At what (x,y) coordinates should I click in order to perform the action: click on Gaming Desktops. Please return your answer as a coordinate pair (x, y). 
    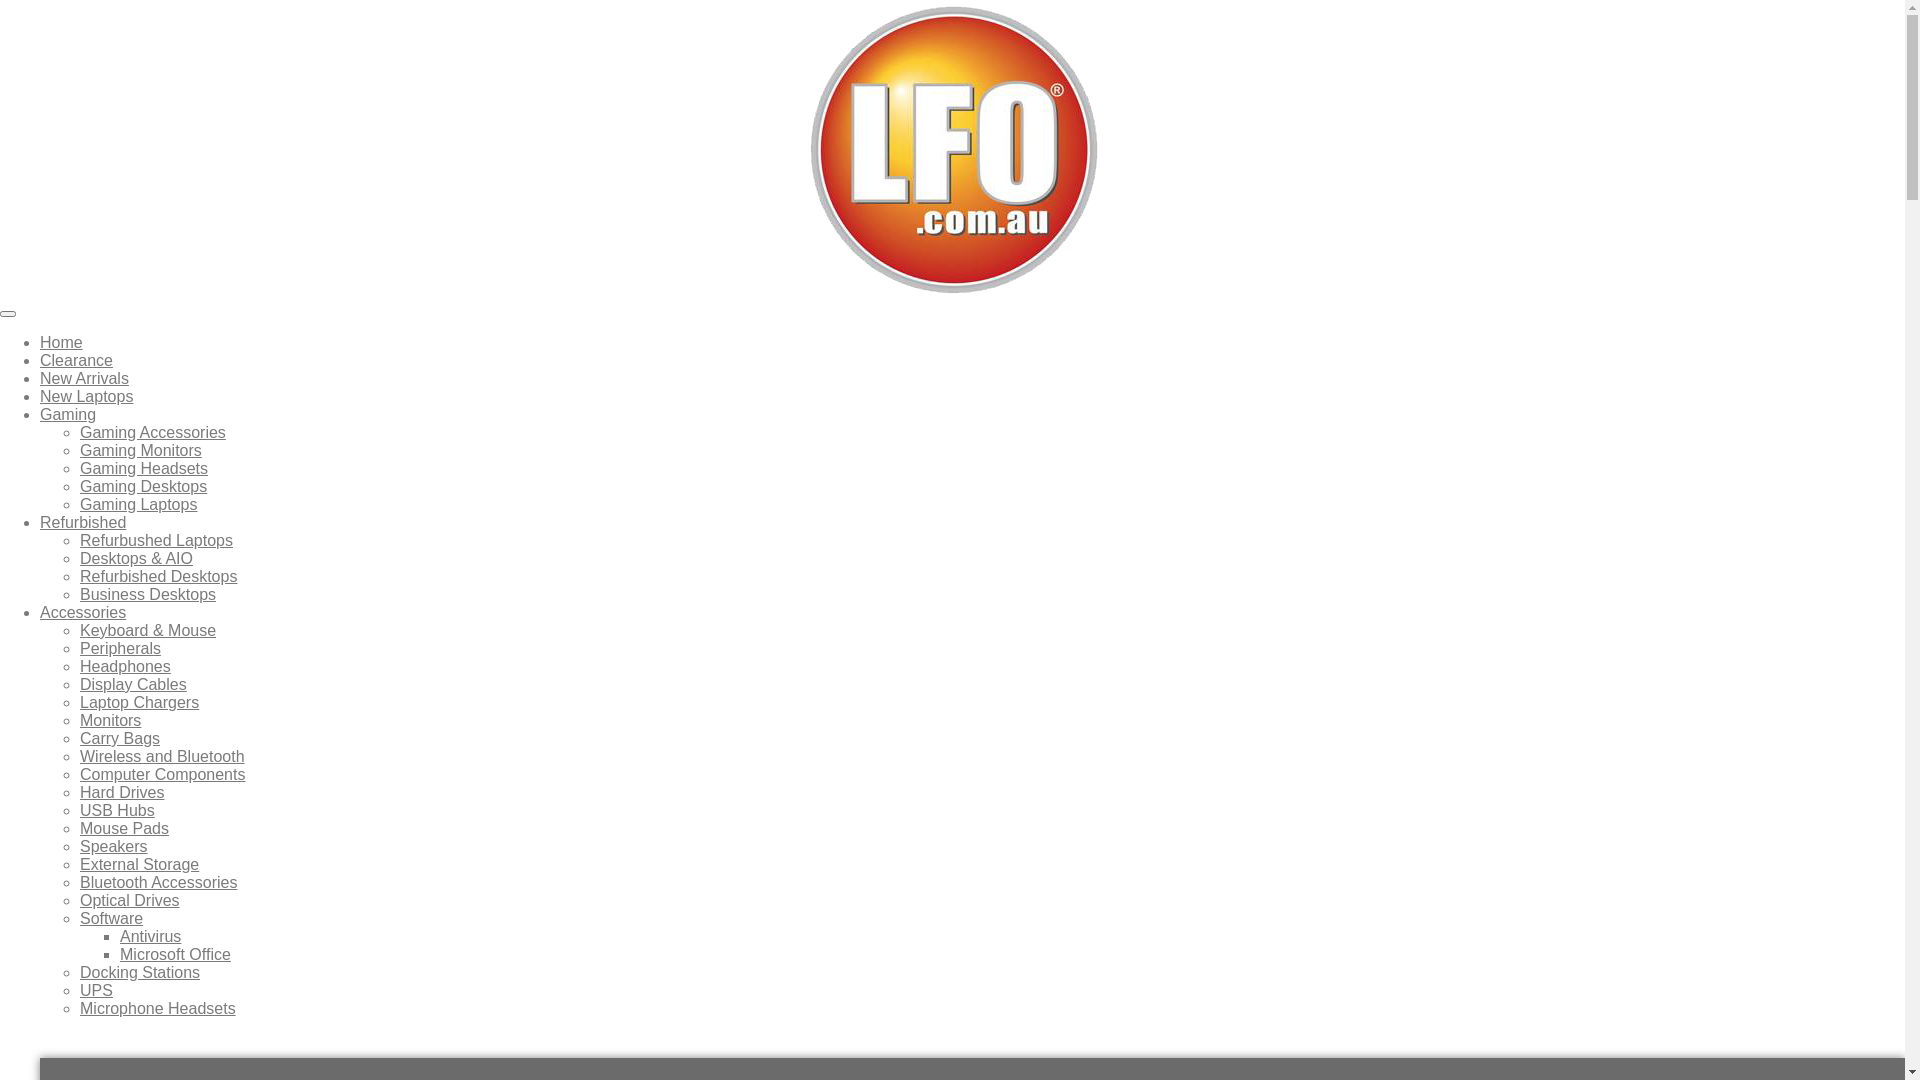
    Looking at the image, I should click on (144, 486).